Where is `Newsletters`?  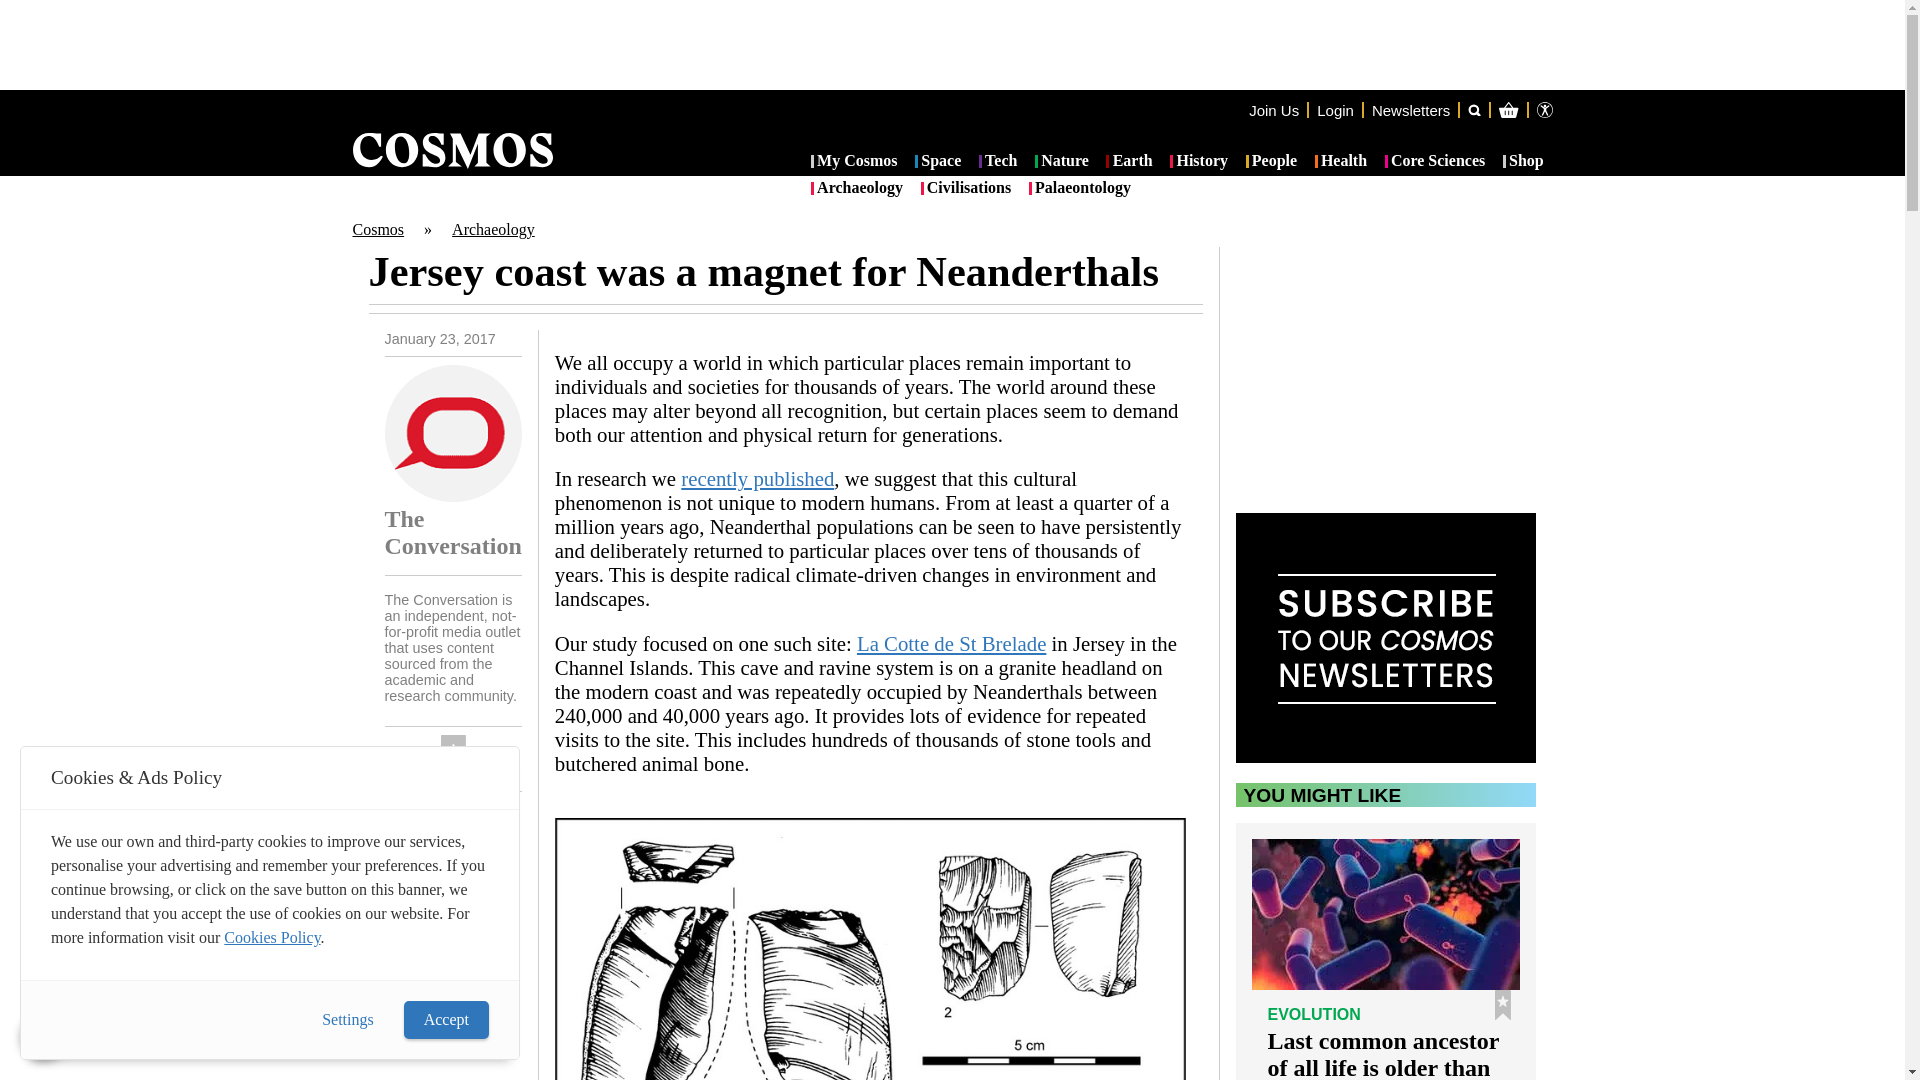 Newsletters is located at coordinates (1410, 109).